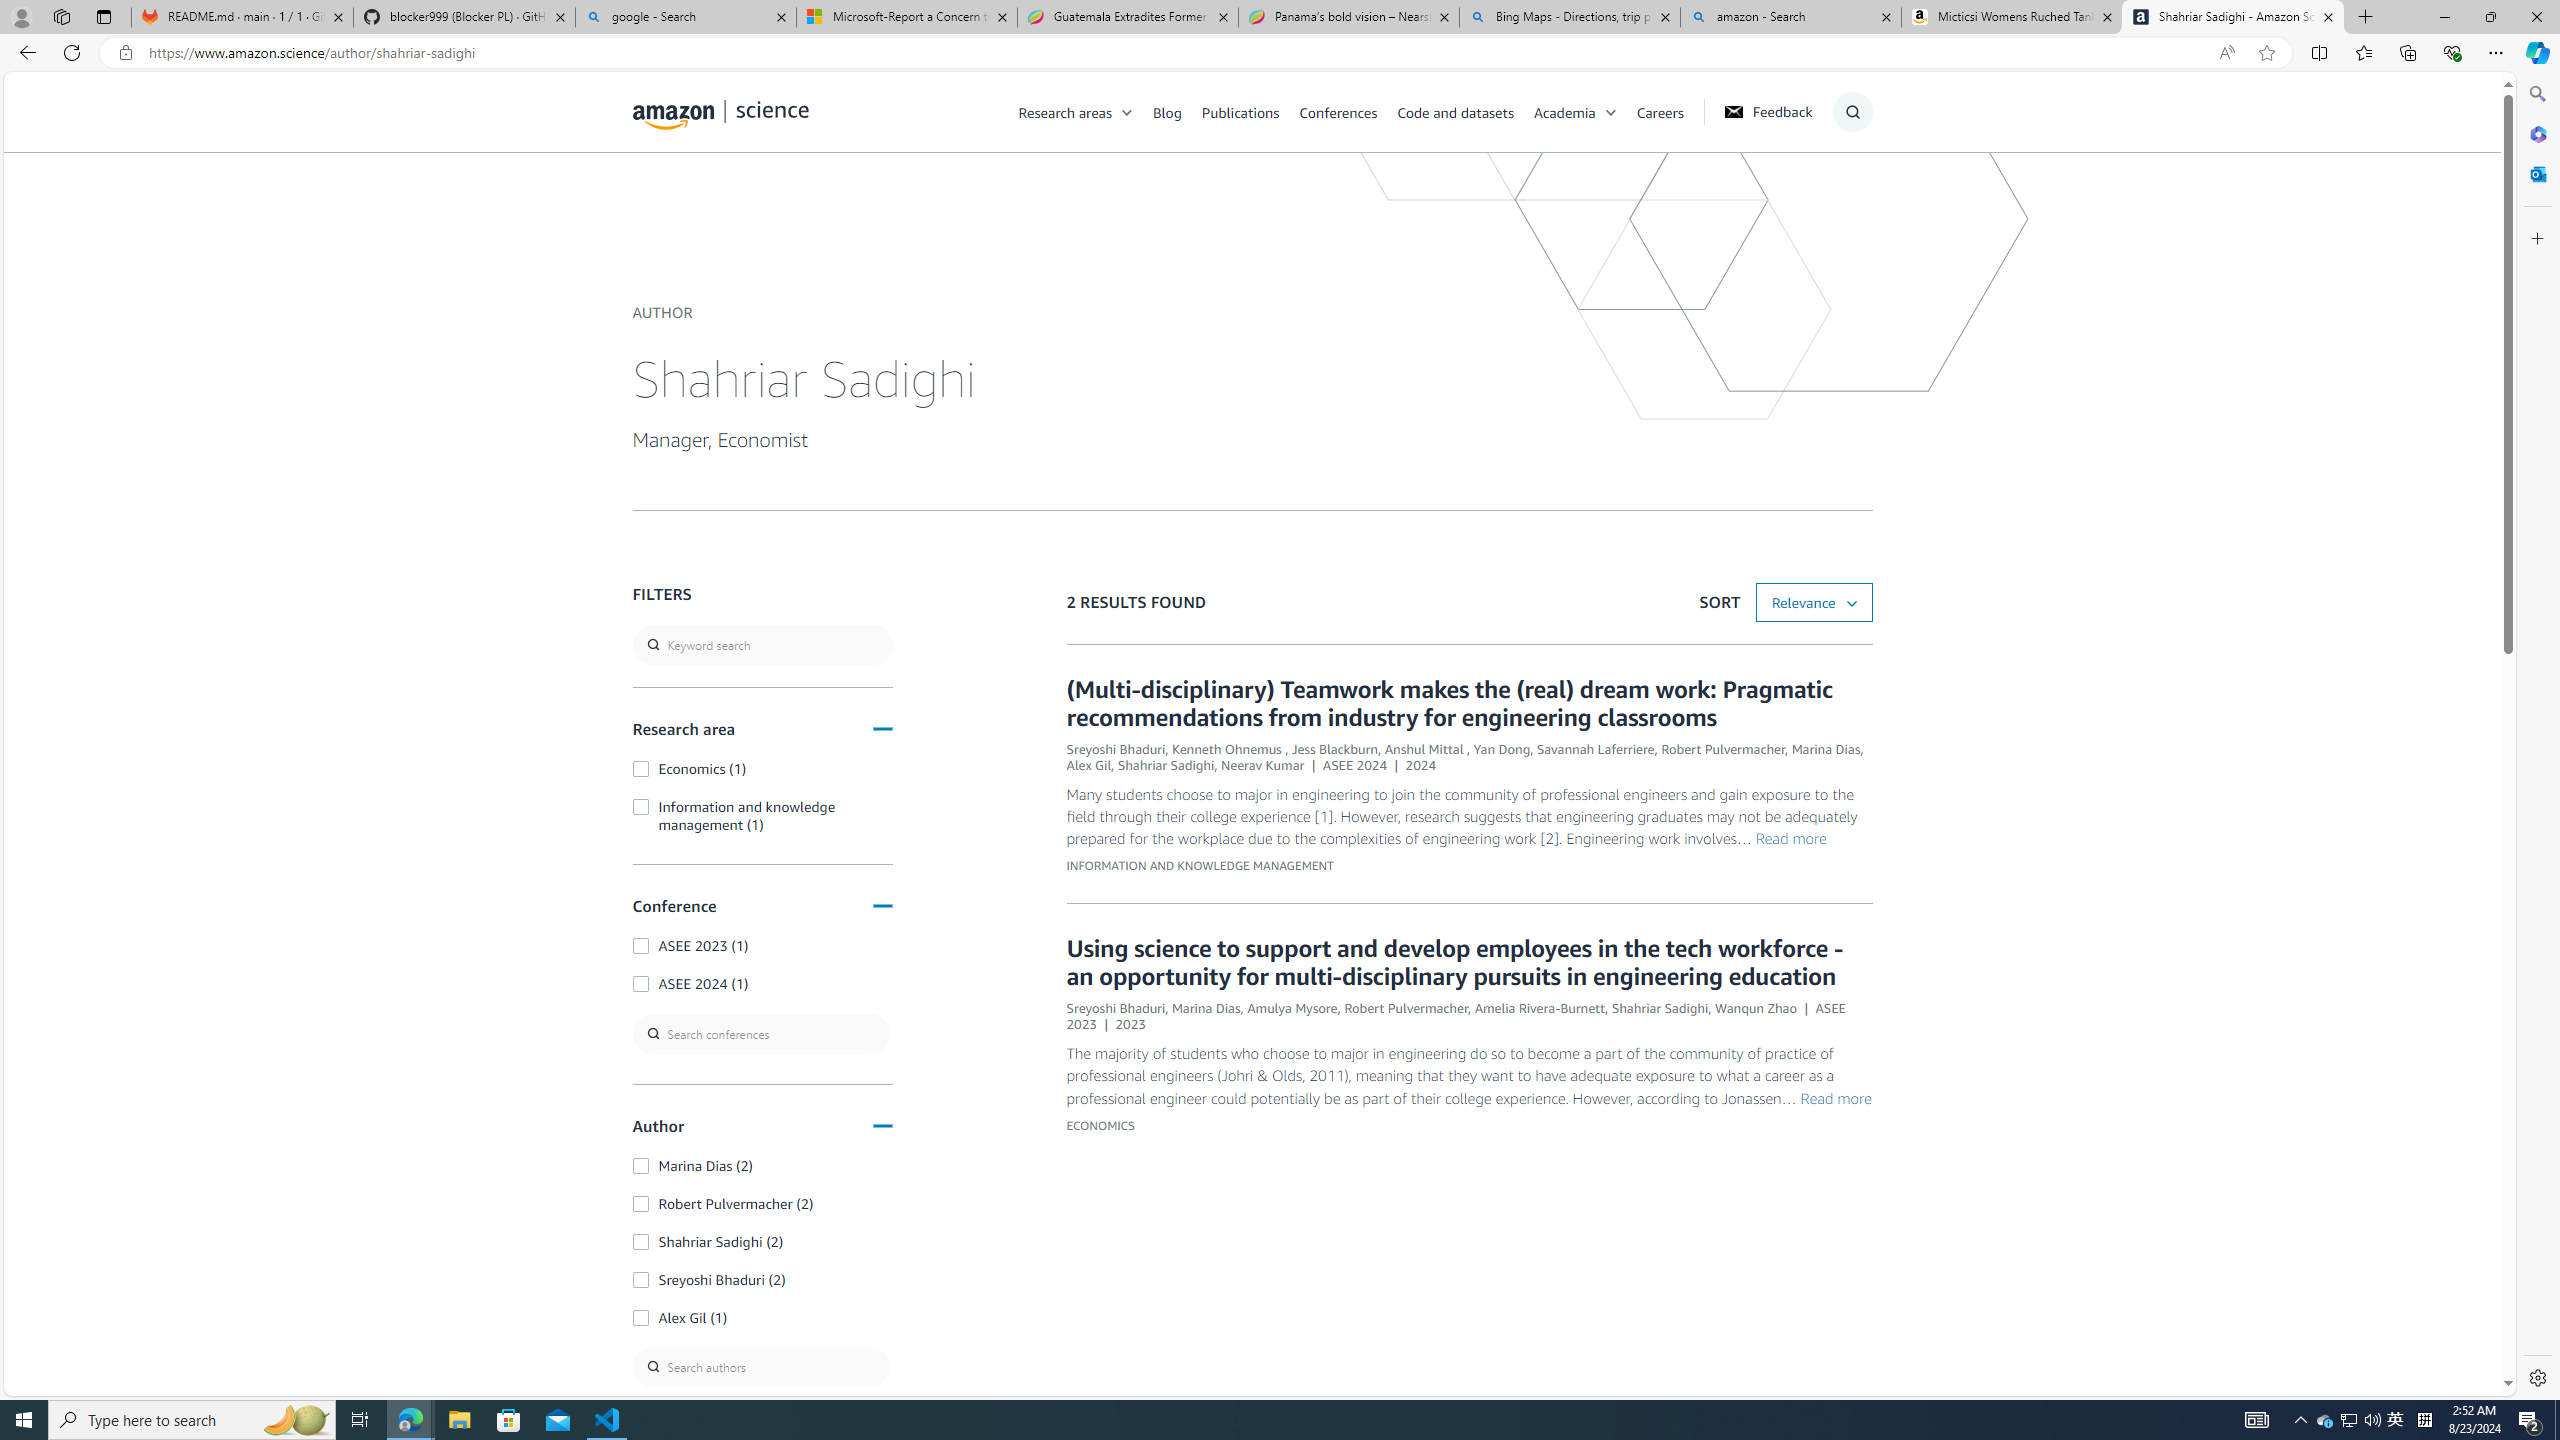 Image resolution: width=2560 pixels, height=1440 pixels. What do you see at coordinates (761, 1033) in the screenshot?
I see `Search conferences` at bounding box center [761, 1033].